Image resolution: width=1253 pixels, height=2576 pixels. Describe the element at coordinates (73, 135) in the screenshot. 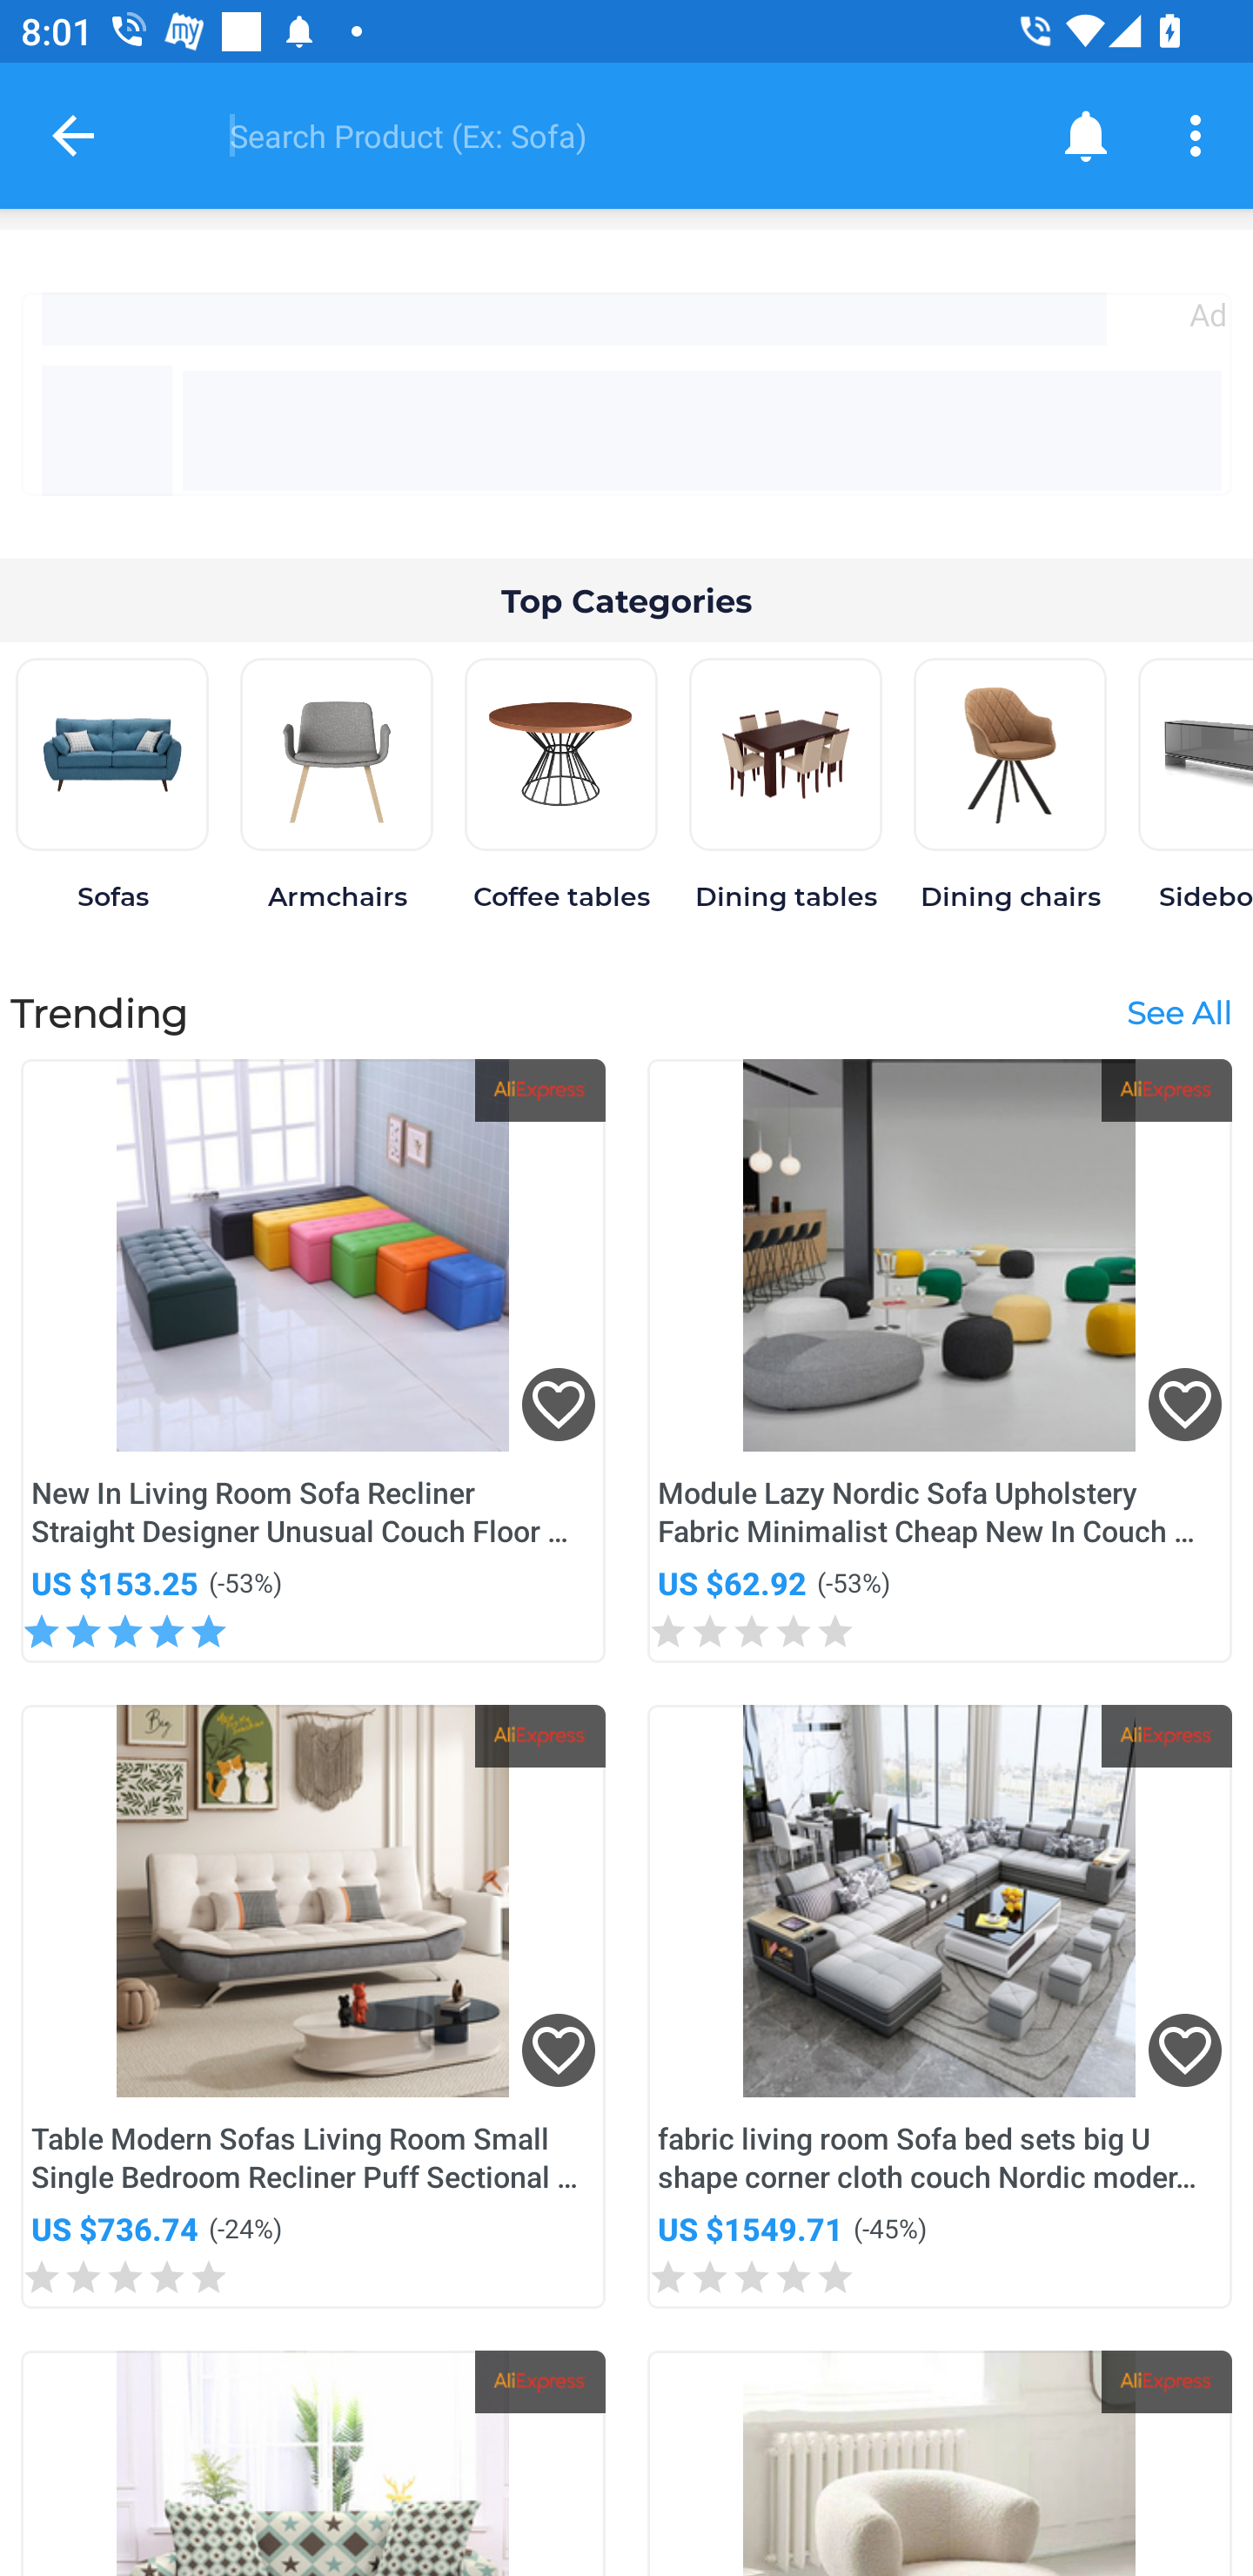

I see `Collapse` at that location.